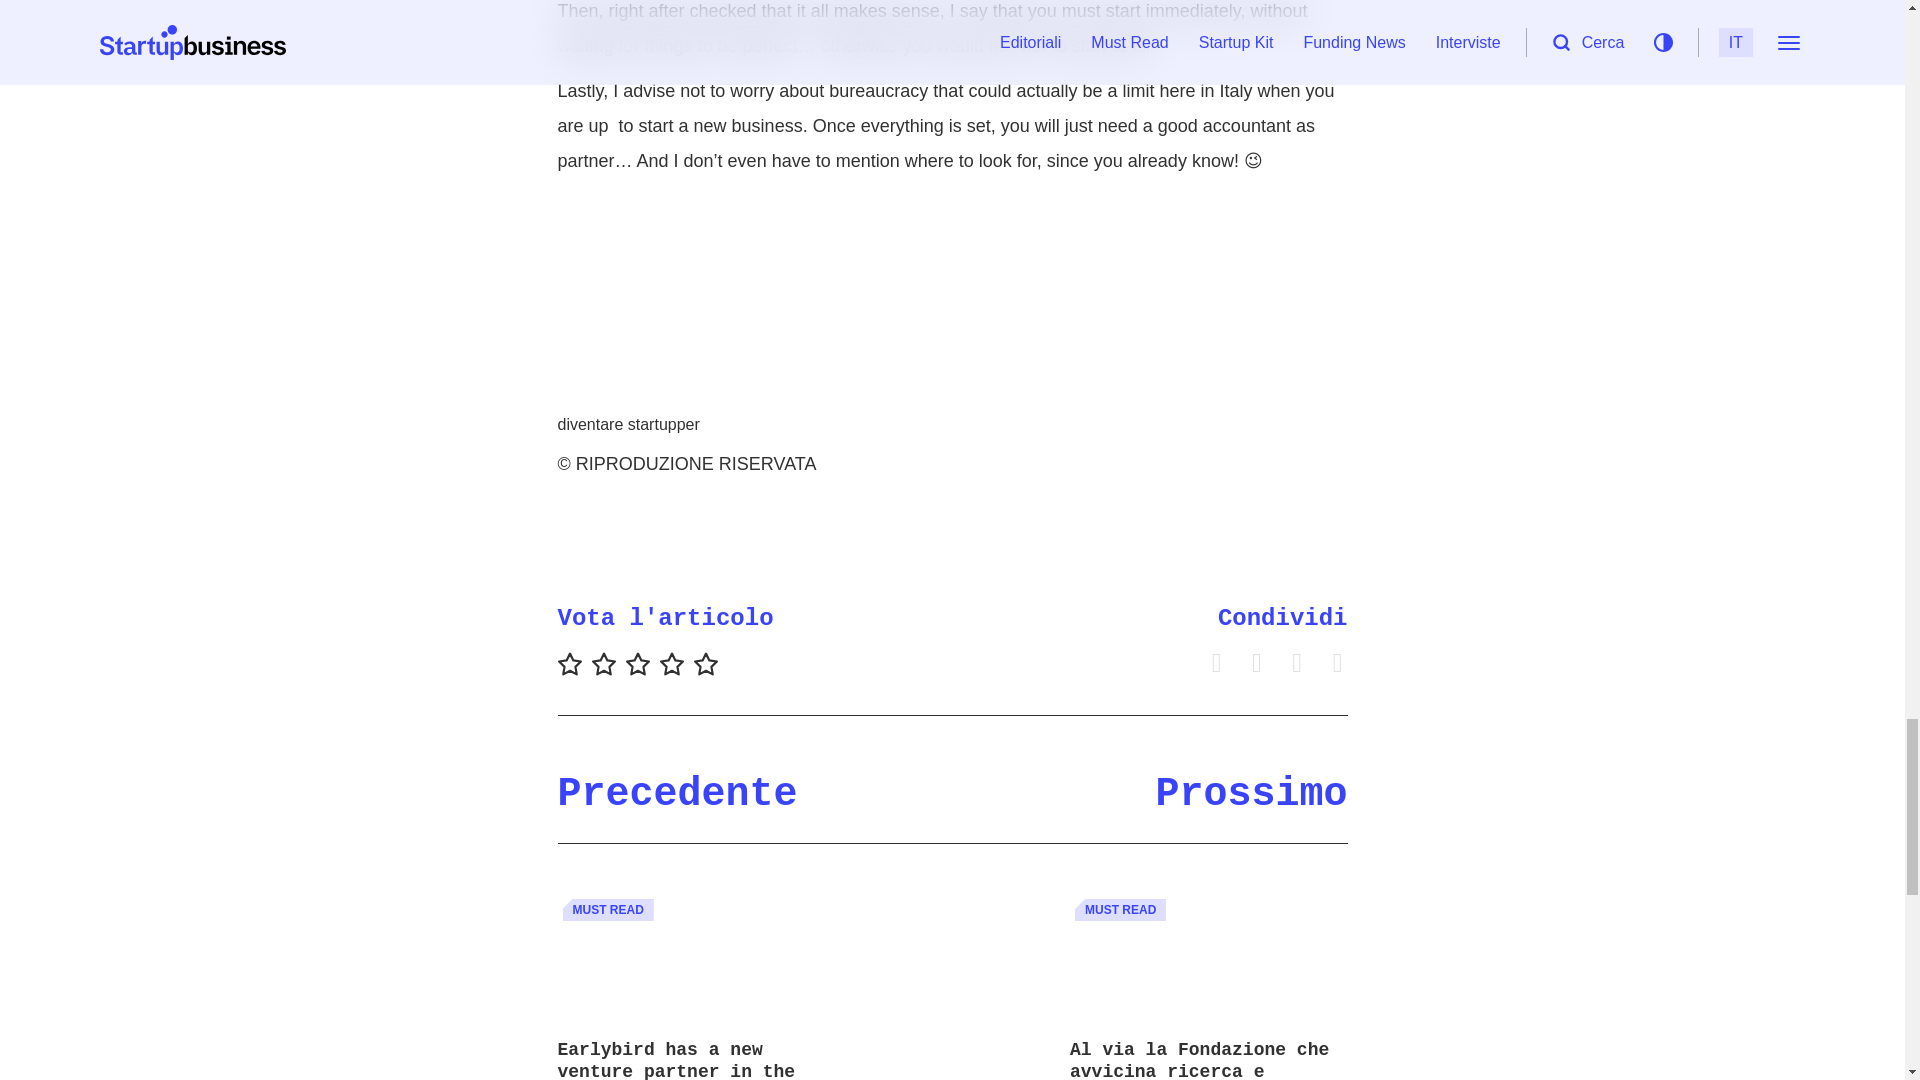  I want to click on Precedente, so click(678, 794).